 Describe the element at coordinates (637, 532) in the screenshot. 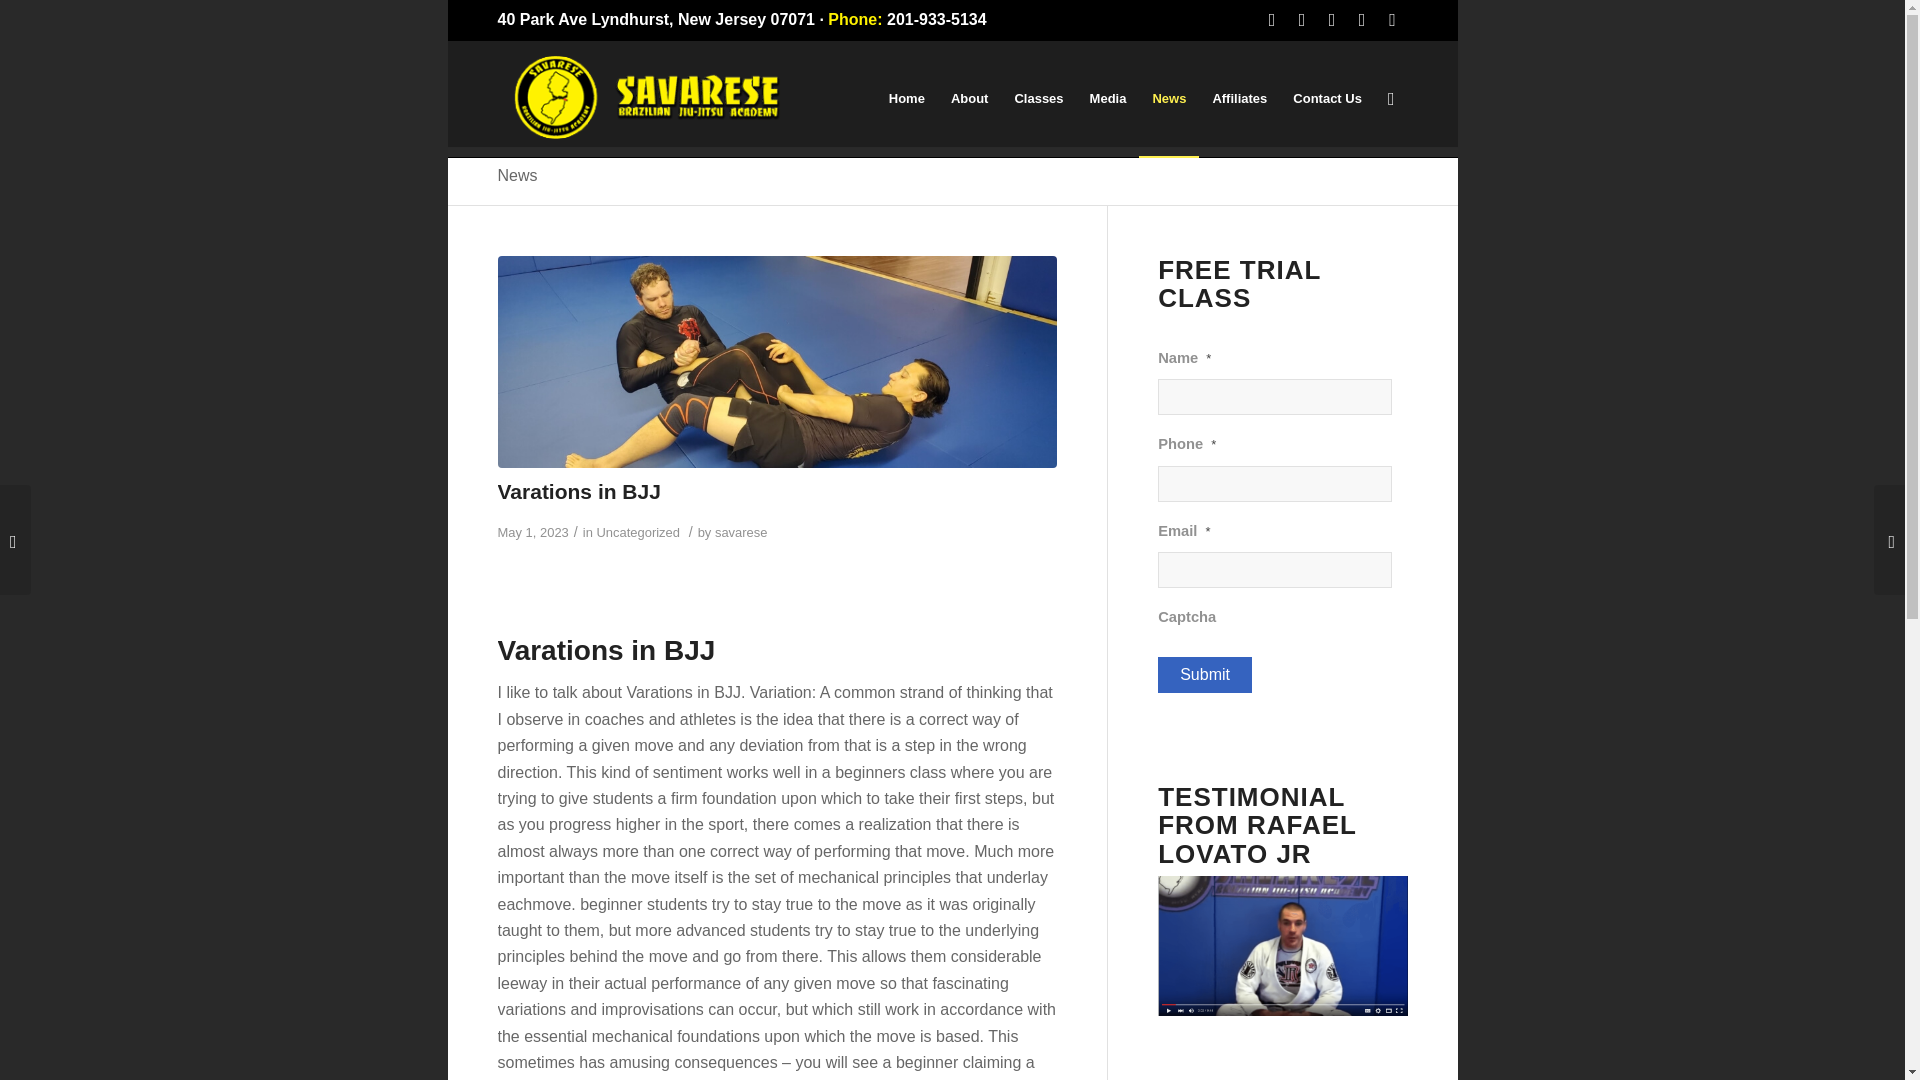

I see `Uncategorized` at that location.